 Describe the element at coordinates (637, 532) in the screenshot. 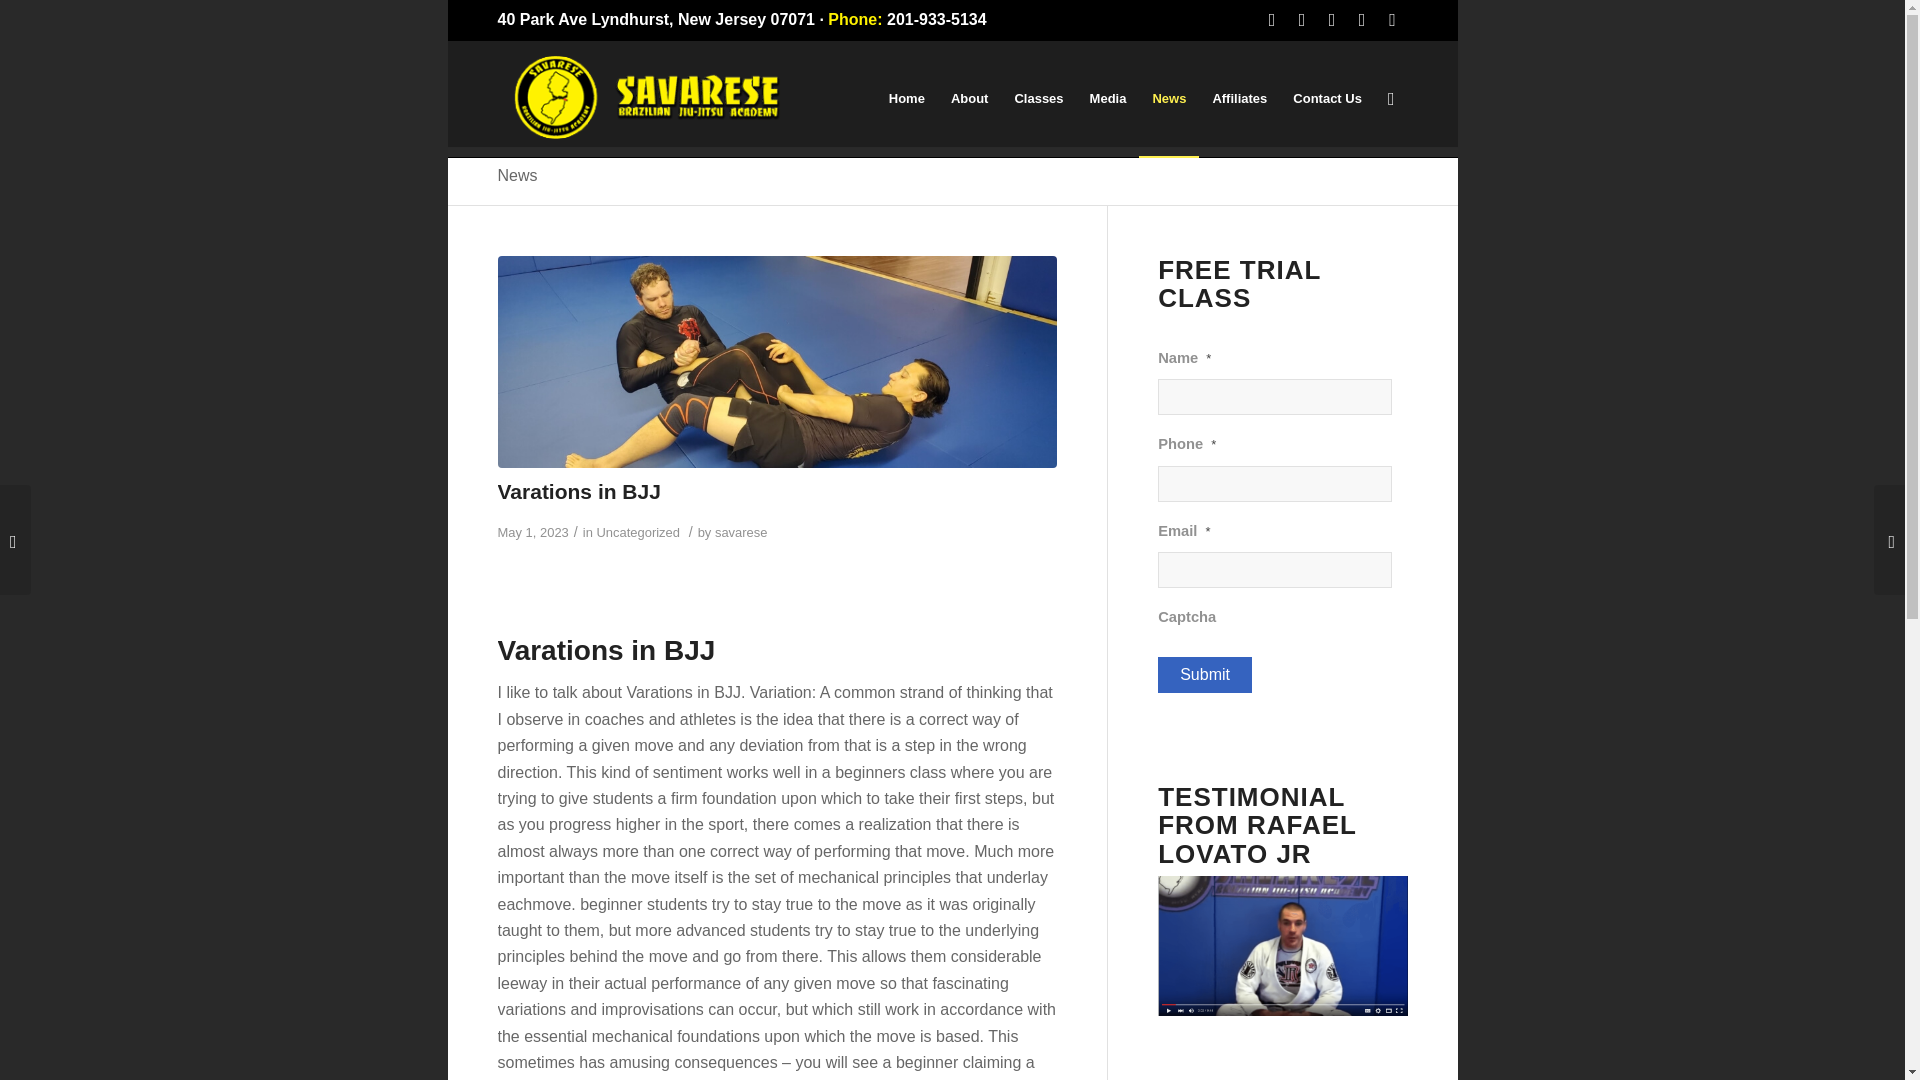

I see `Uncategorized` at that location.